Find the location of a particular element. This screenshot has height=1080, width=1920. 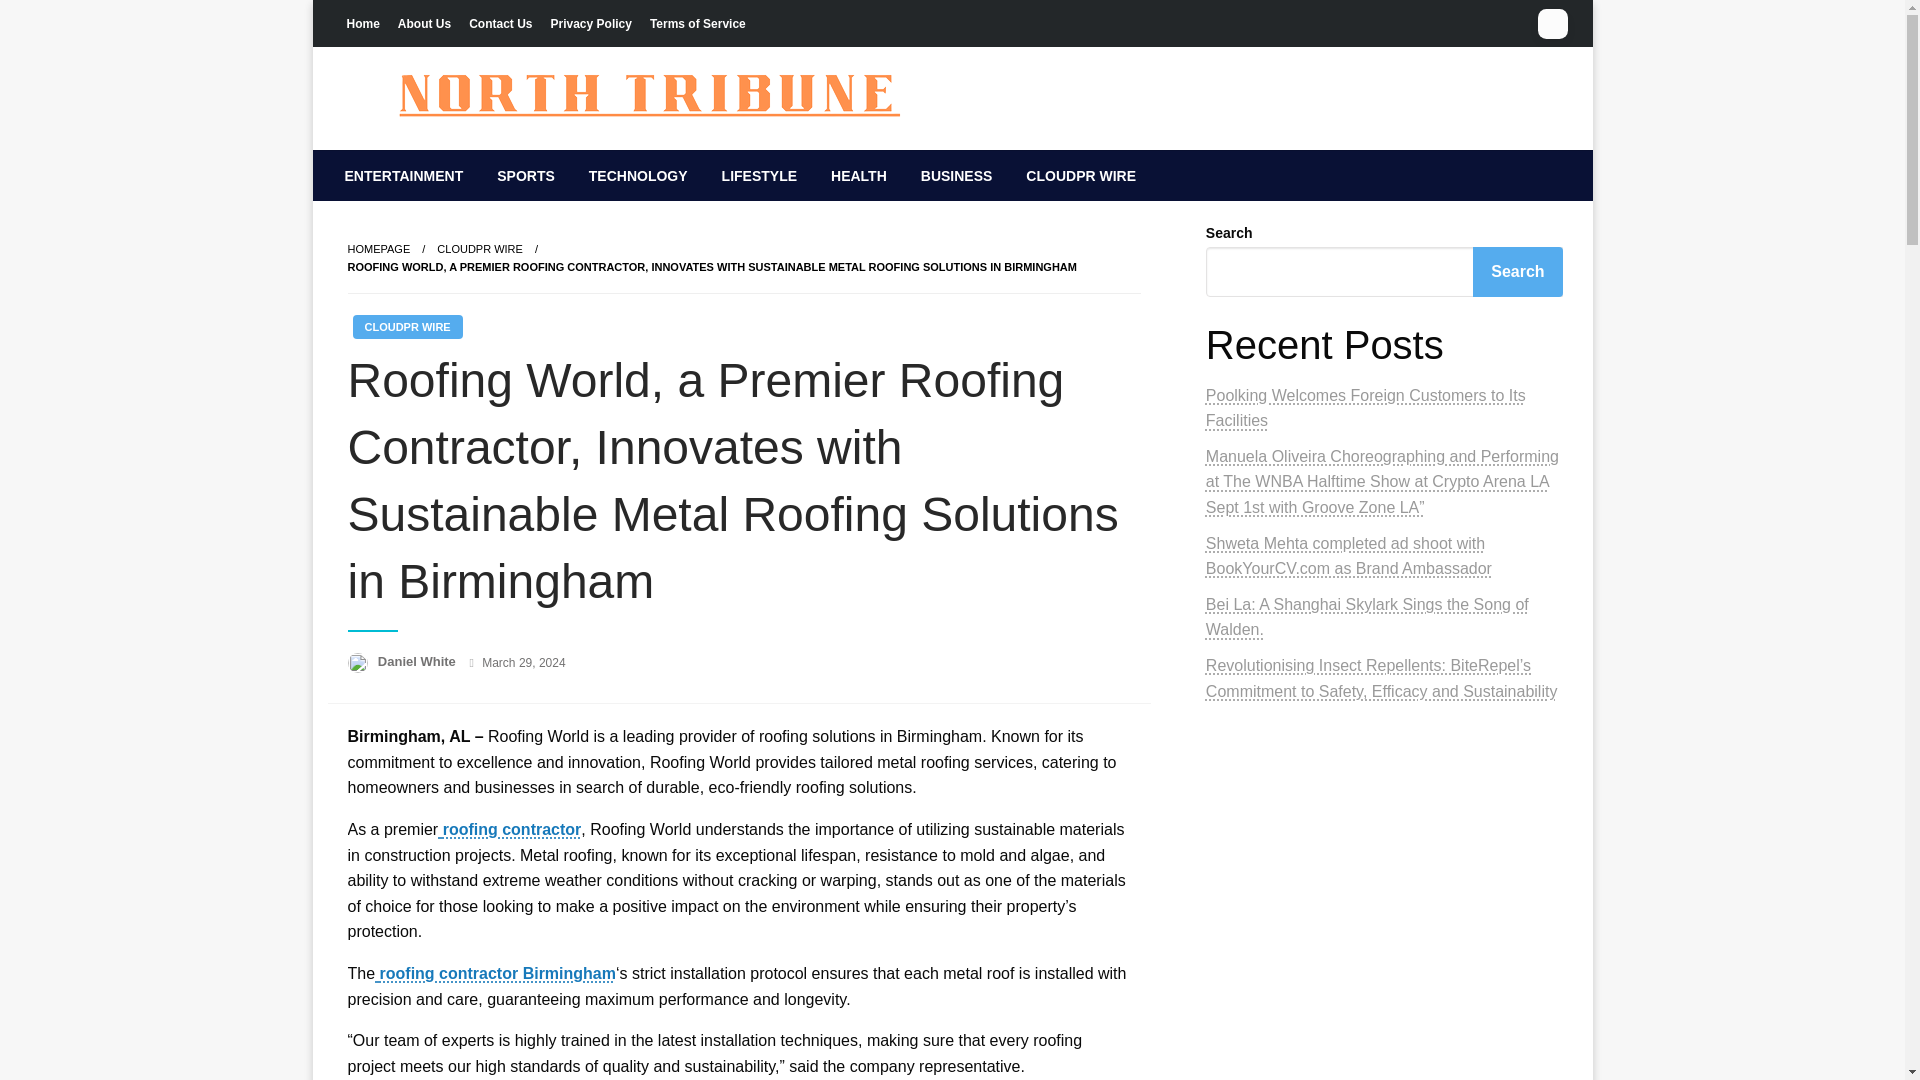

About Us is located at coordinates (424, 22).